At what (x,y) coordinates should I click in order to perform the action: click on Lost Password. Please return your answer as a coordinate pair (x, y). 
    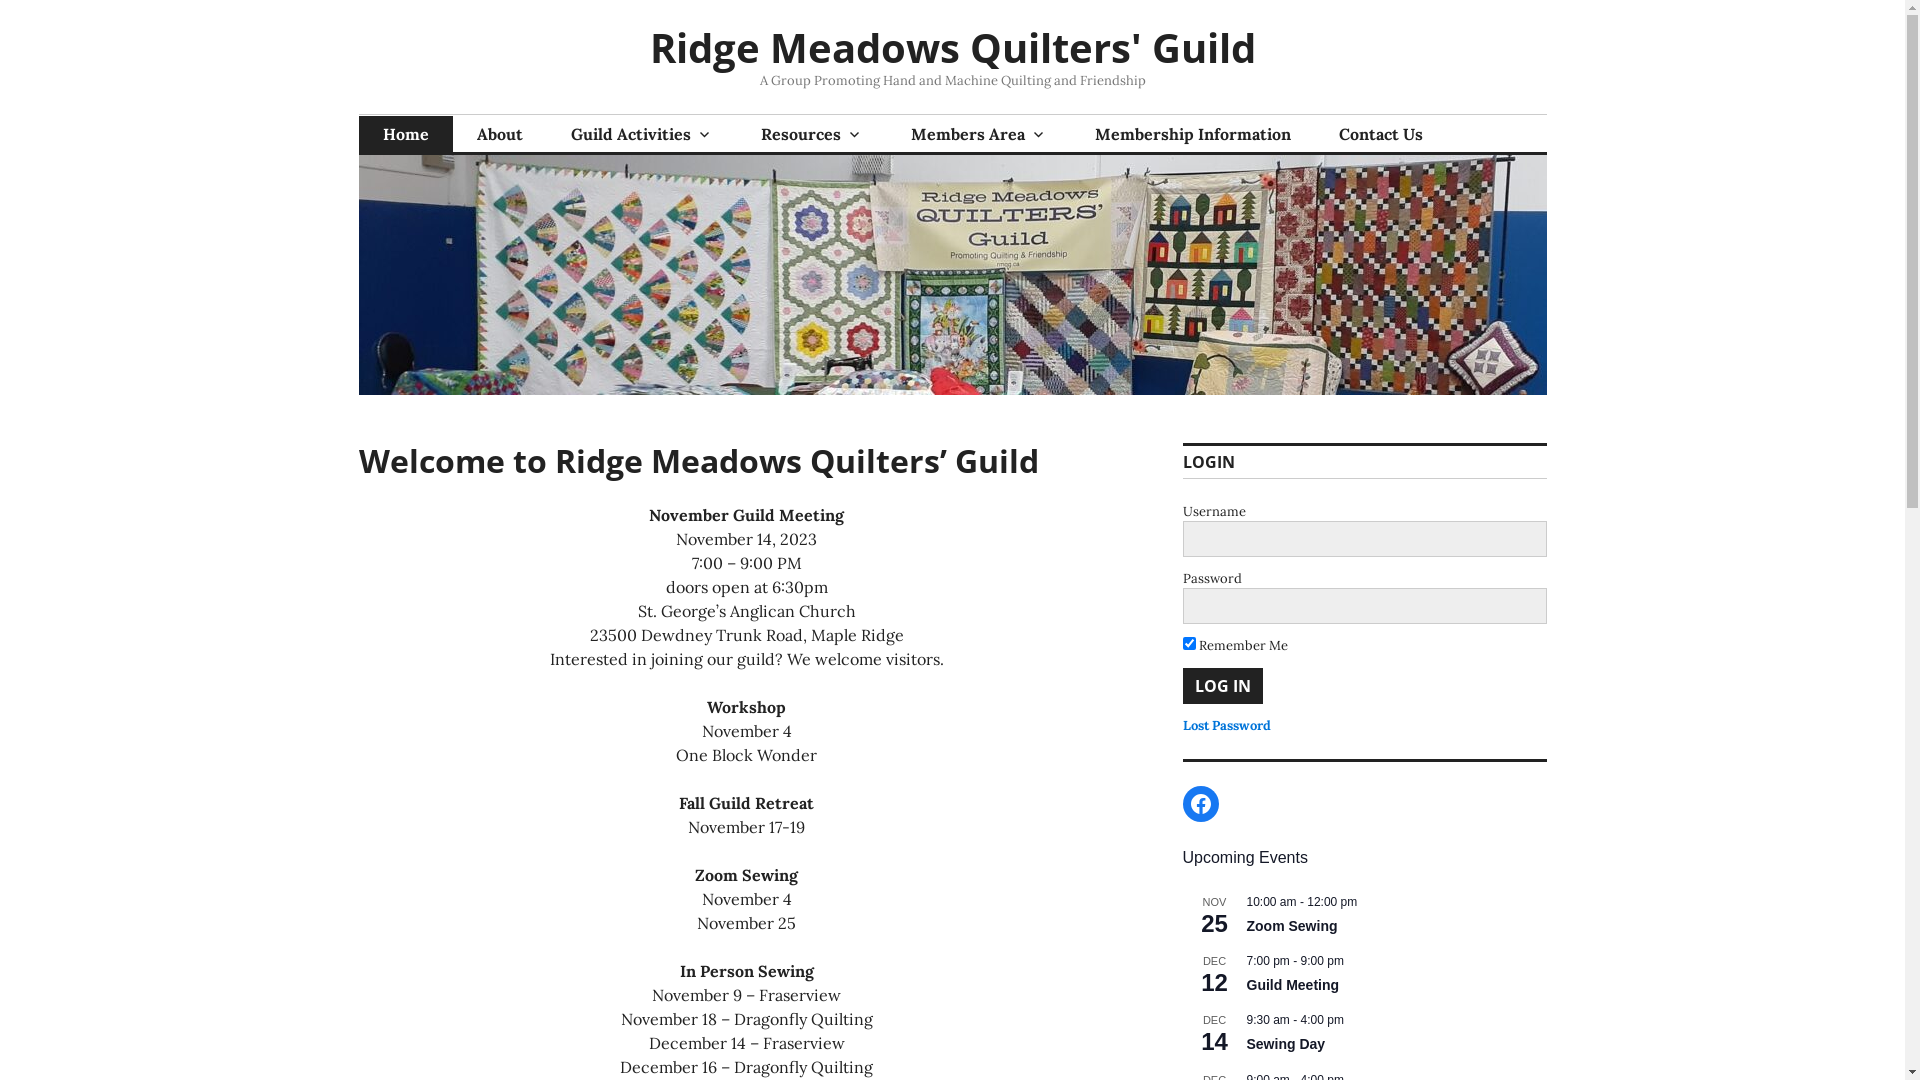
    Looking at the image, I should click on (1226, 726).